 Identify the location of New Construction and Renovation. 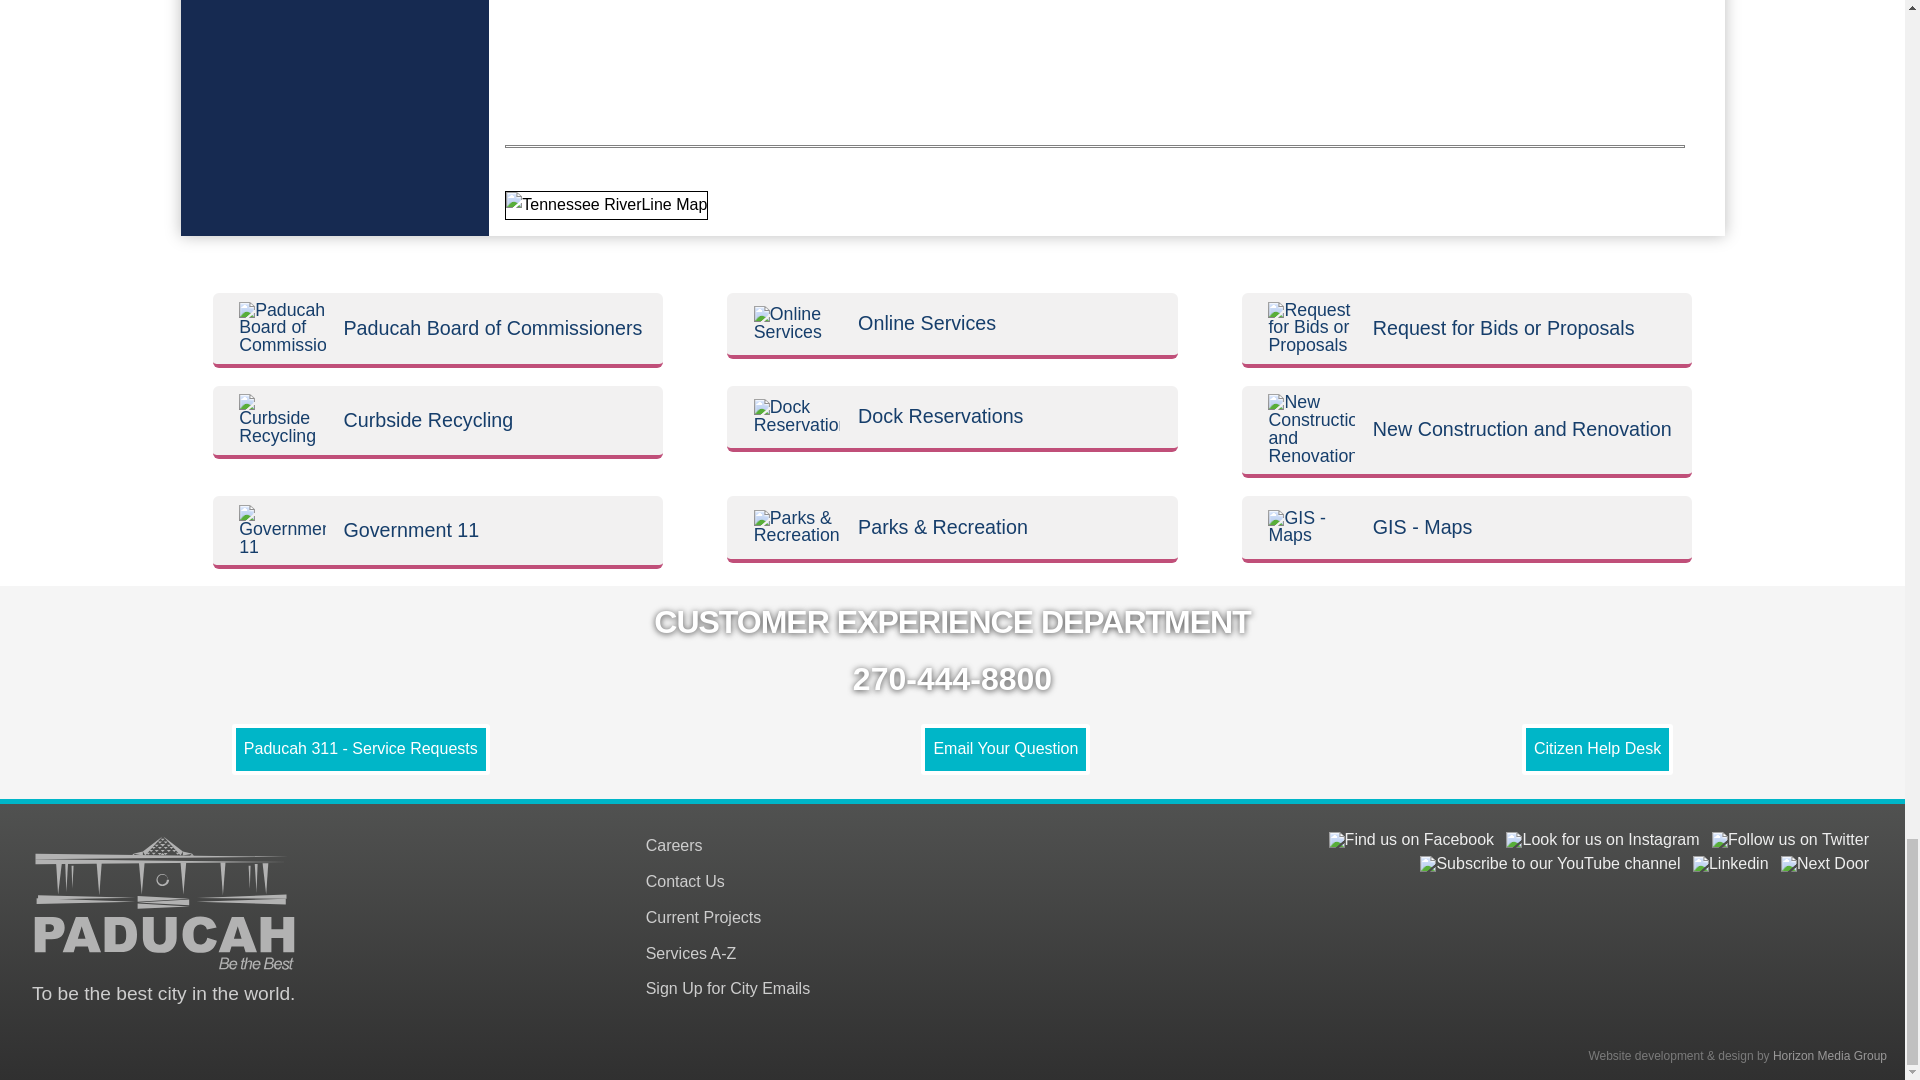
(1311, 430).